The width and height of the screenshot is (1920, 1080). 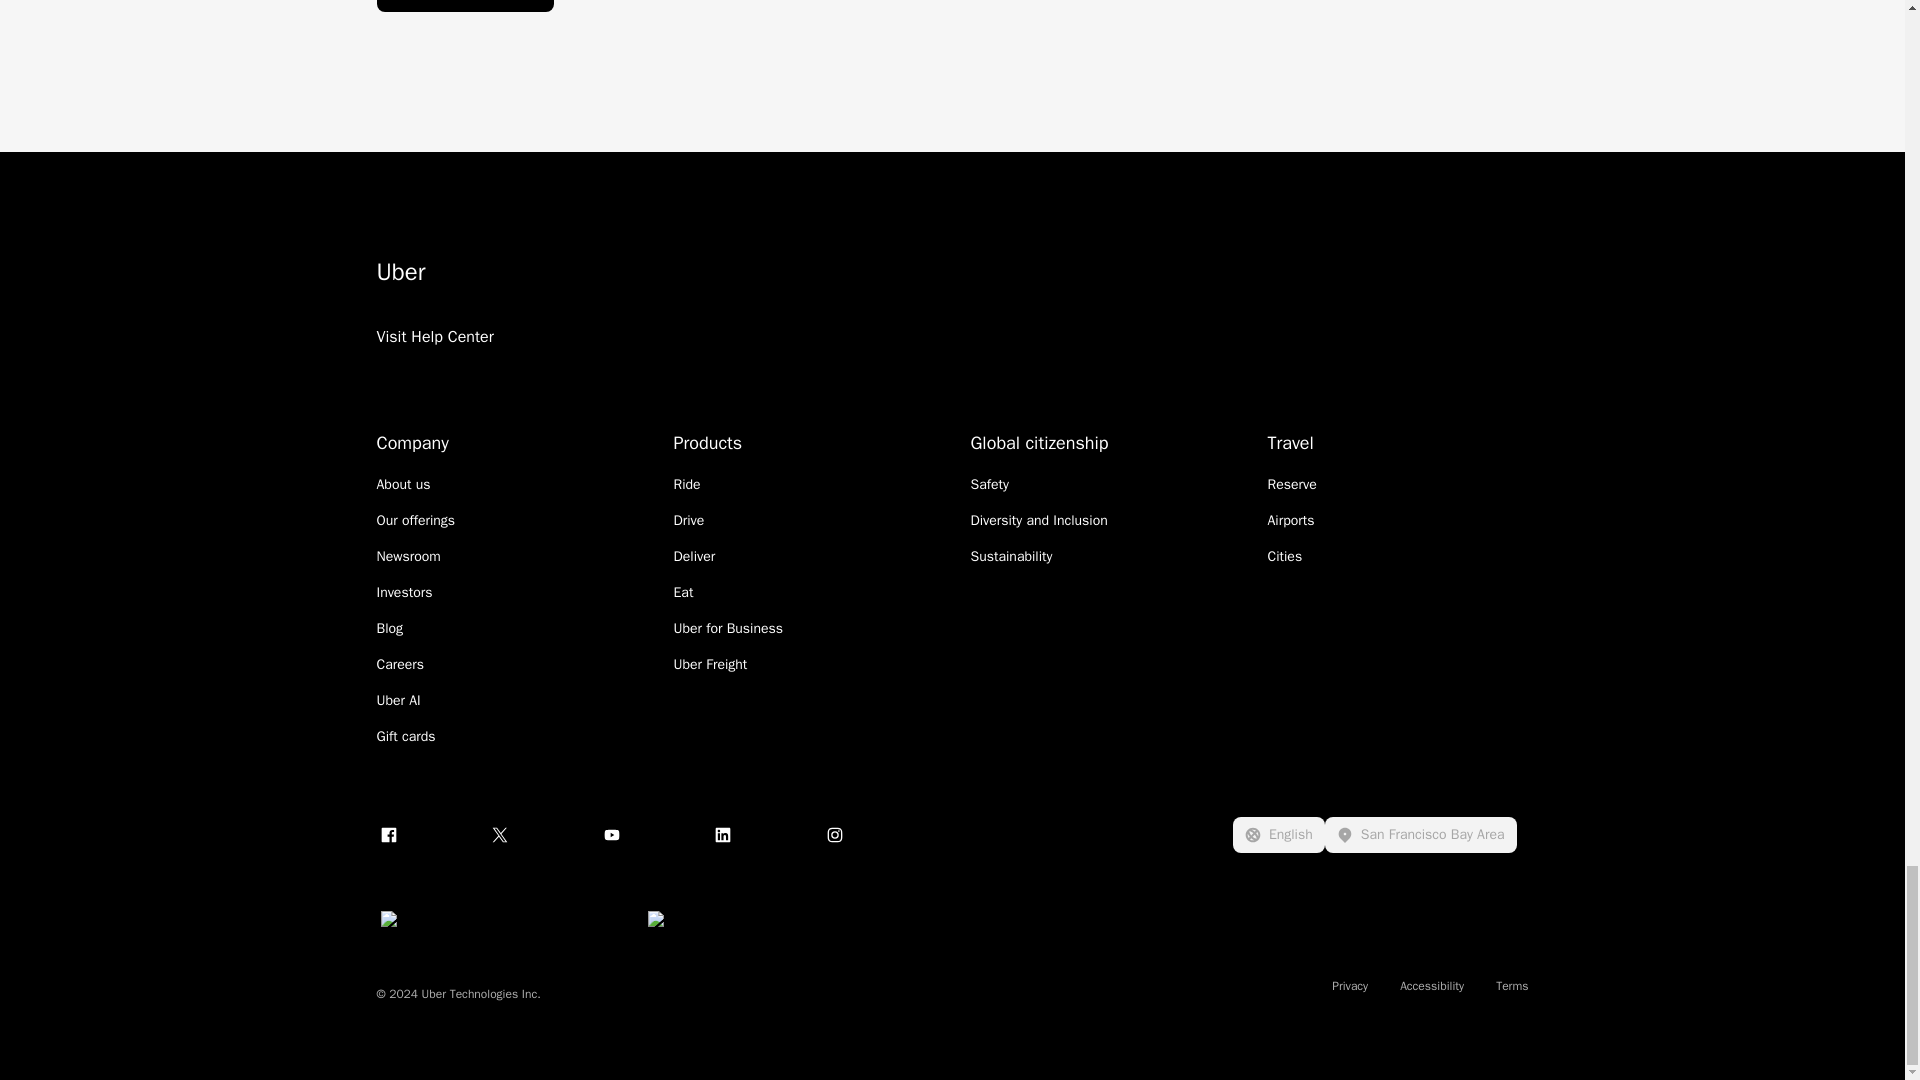 What do you see at coordinates (398, 700) in the screenshot?
I see `Uber AI` at bounding box center [398, 700].